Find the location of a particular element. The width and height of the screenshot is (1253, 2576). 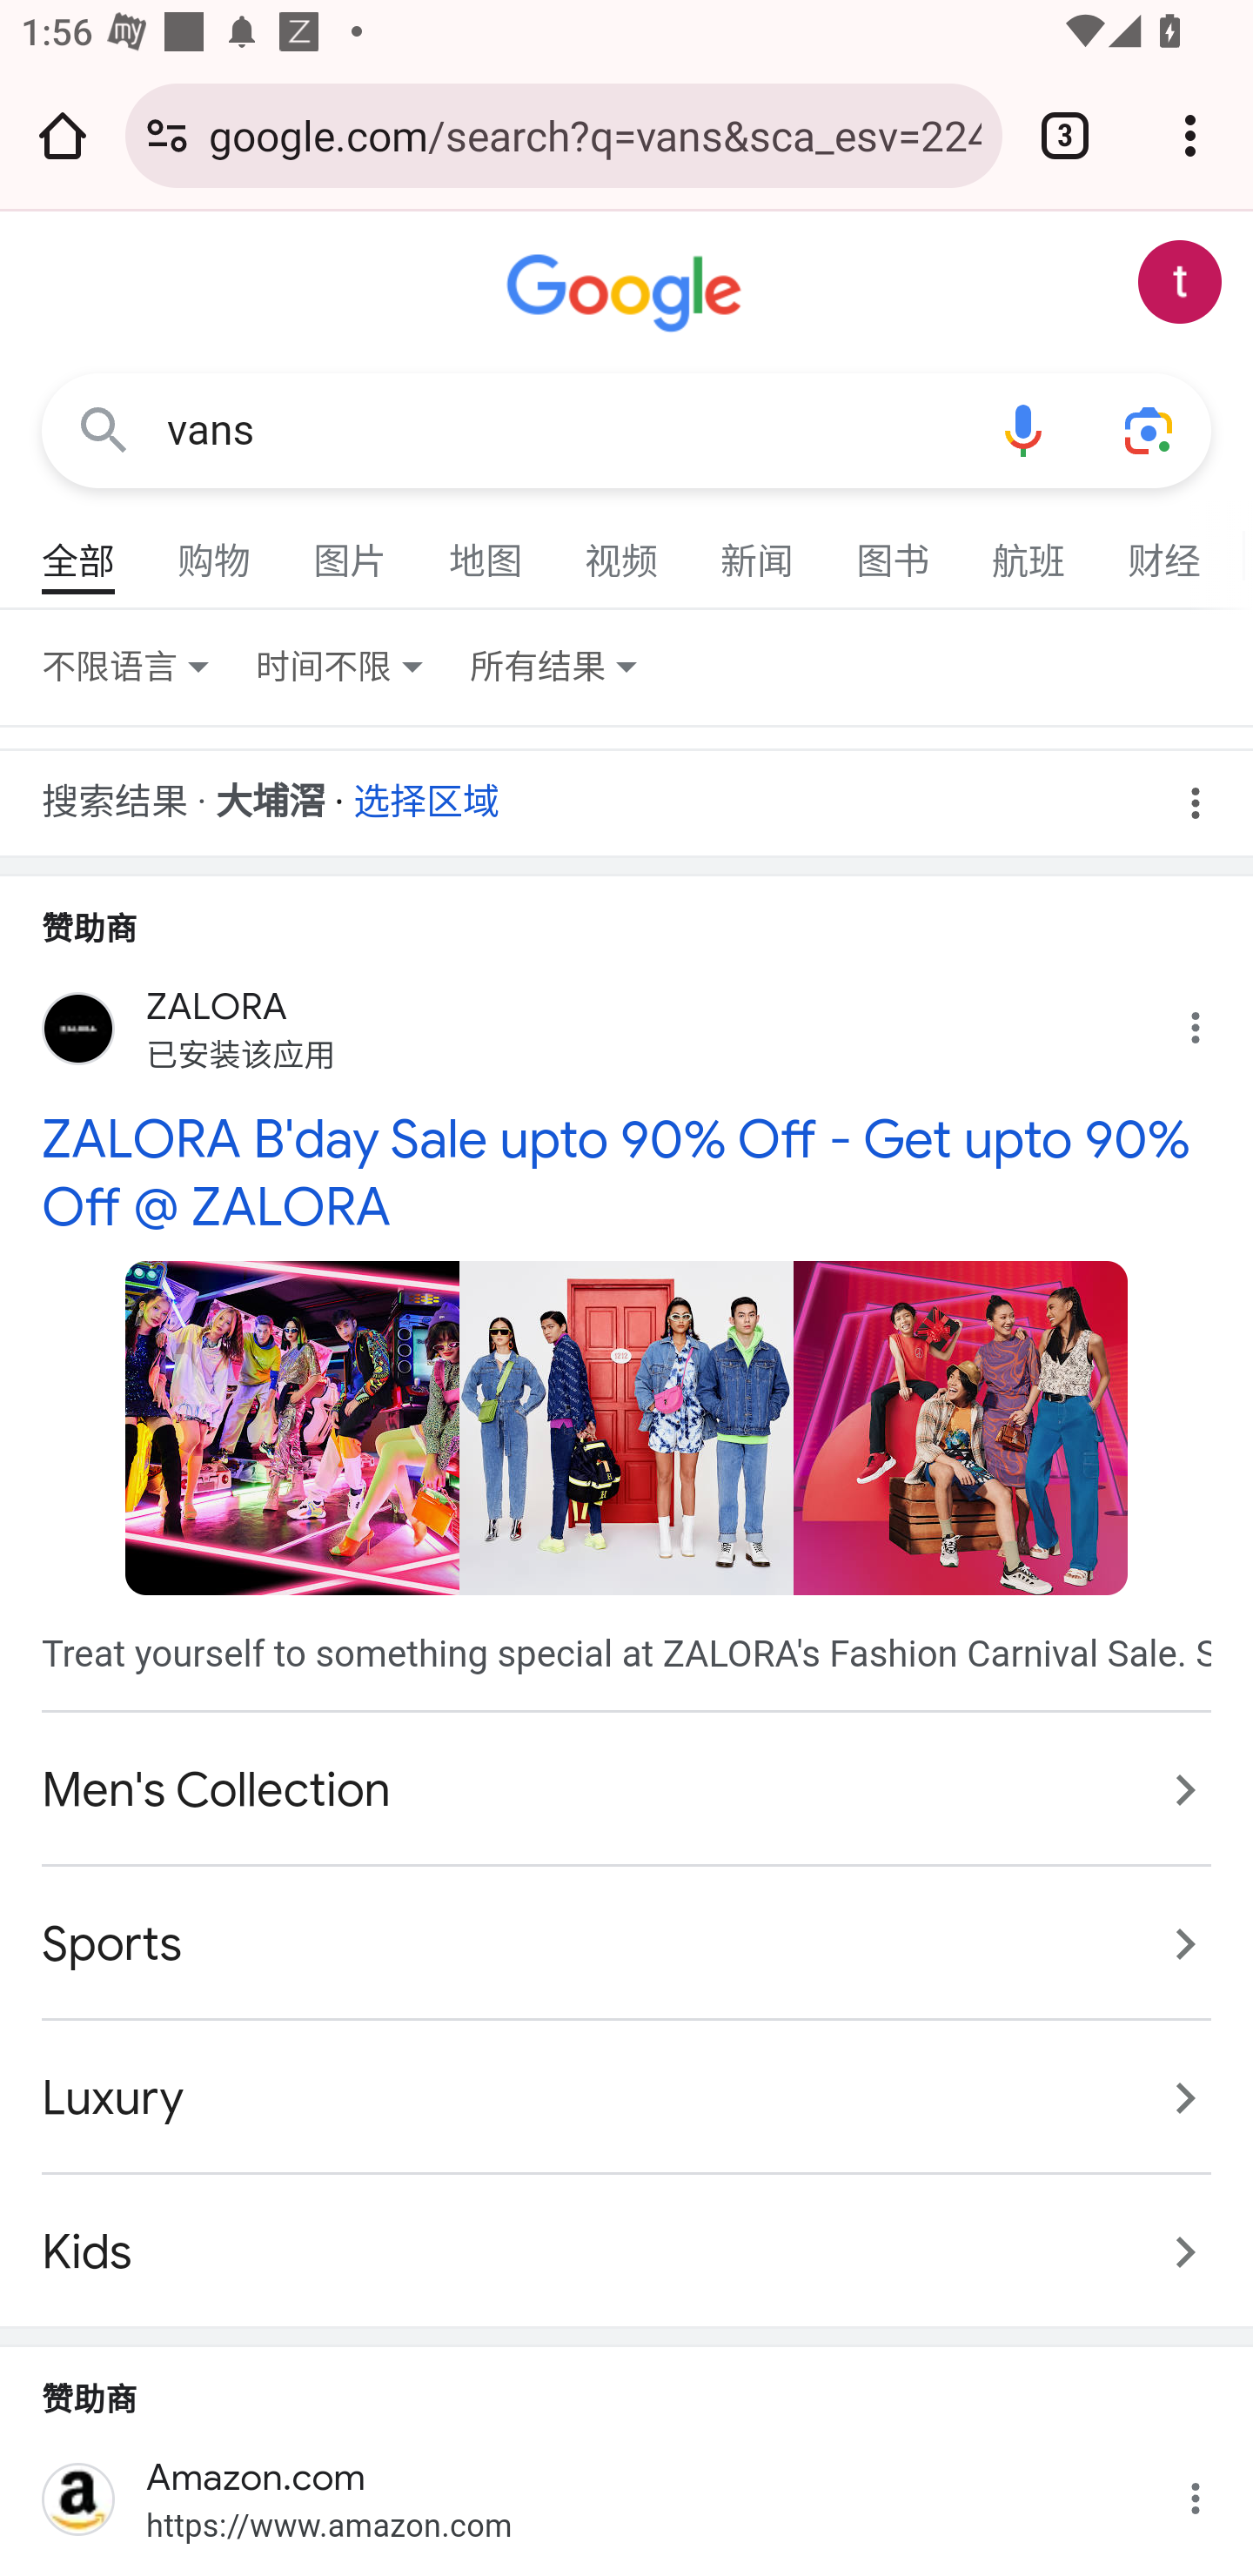

新闻 is located at coordinates (758, 548).